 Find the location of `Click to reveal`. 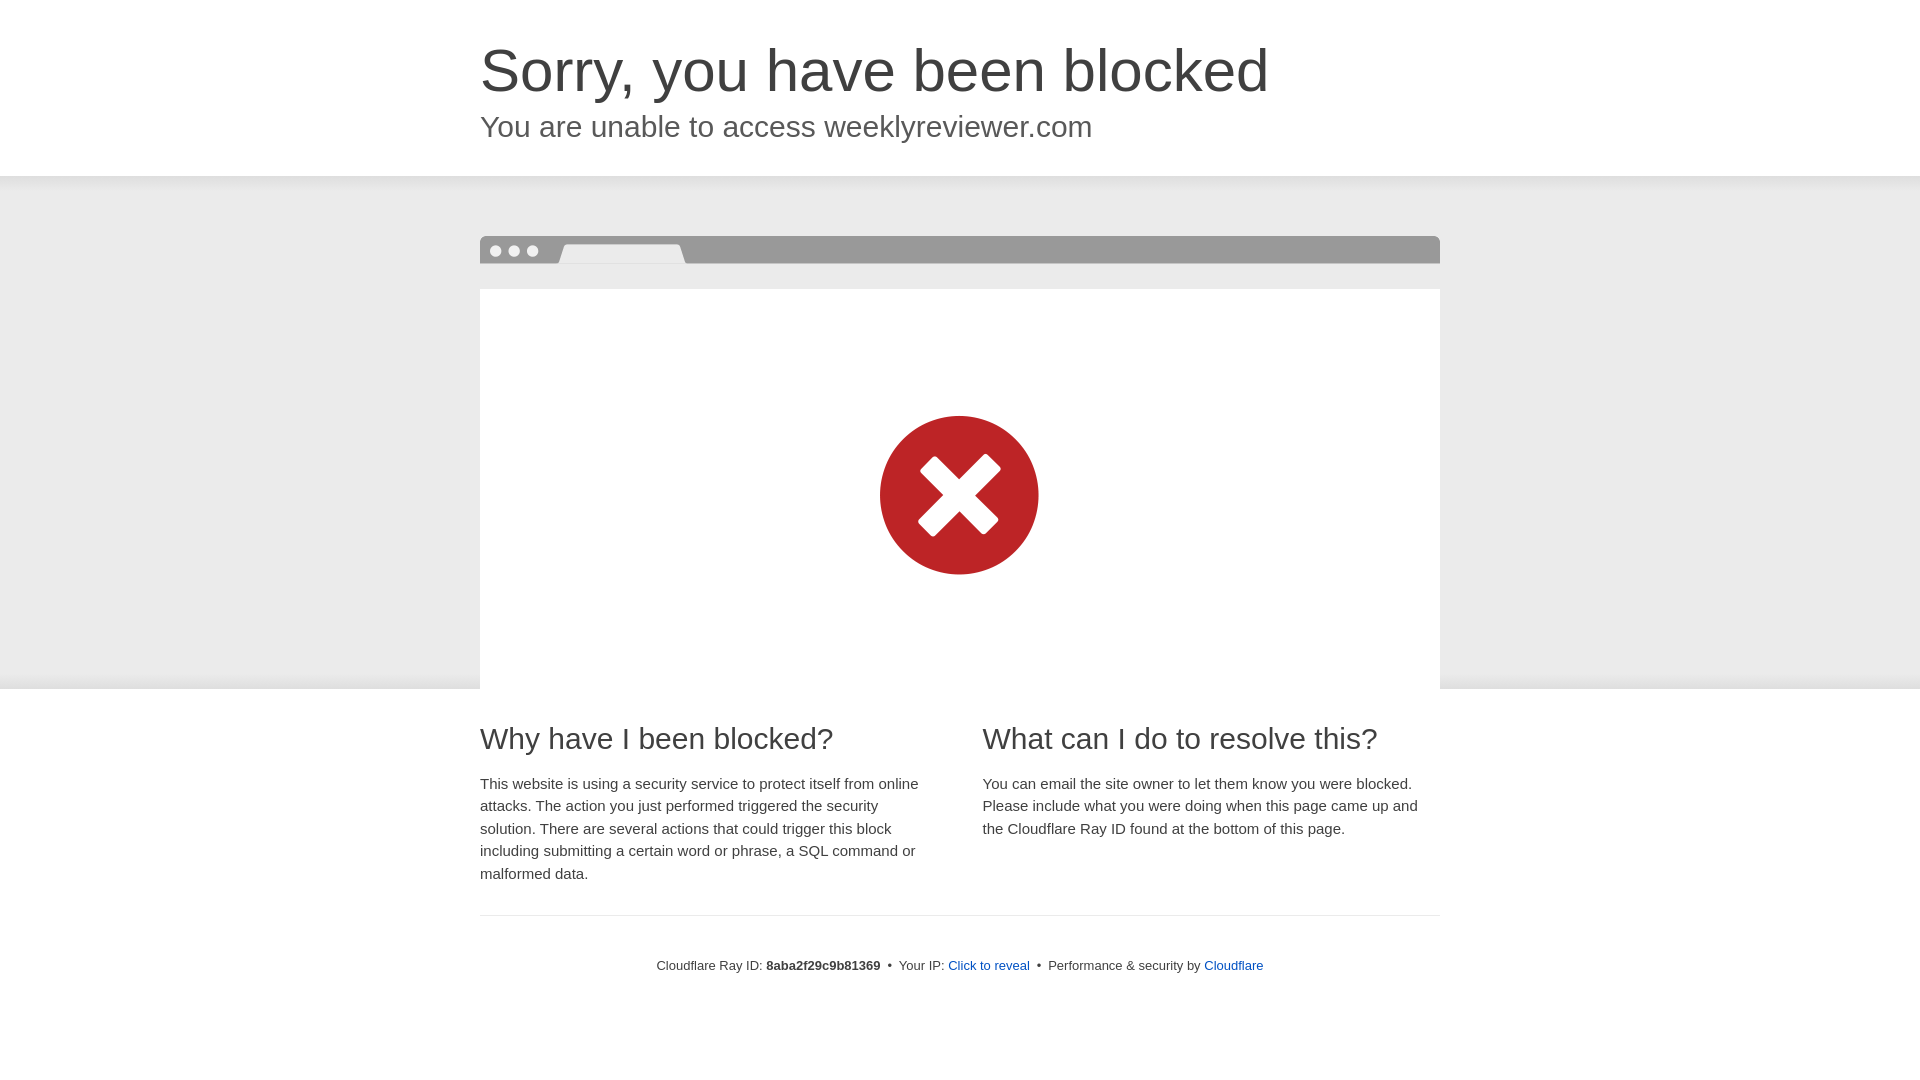

Click to reveal is located at coordinates (988, 966).